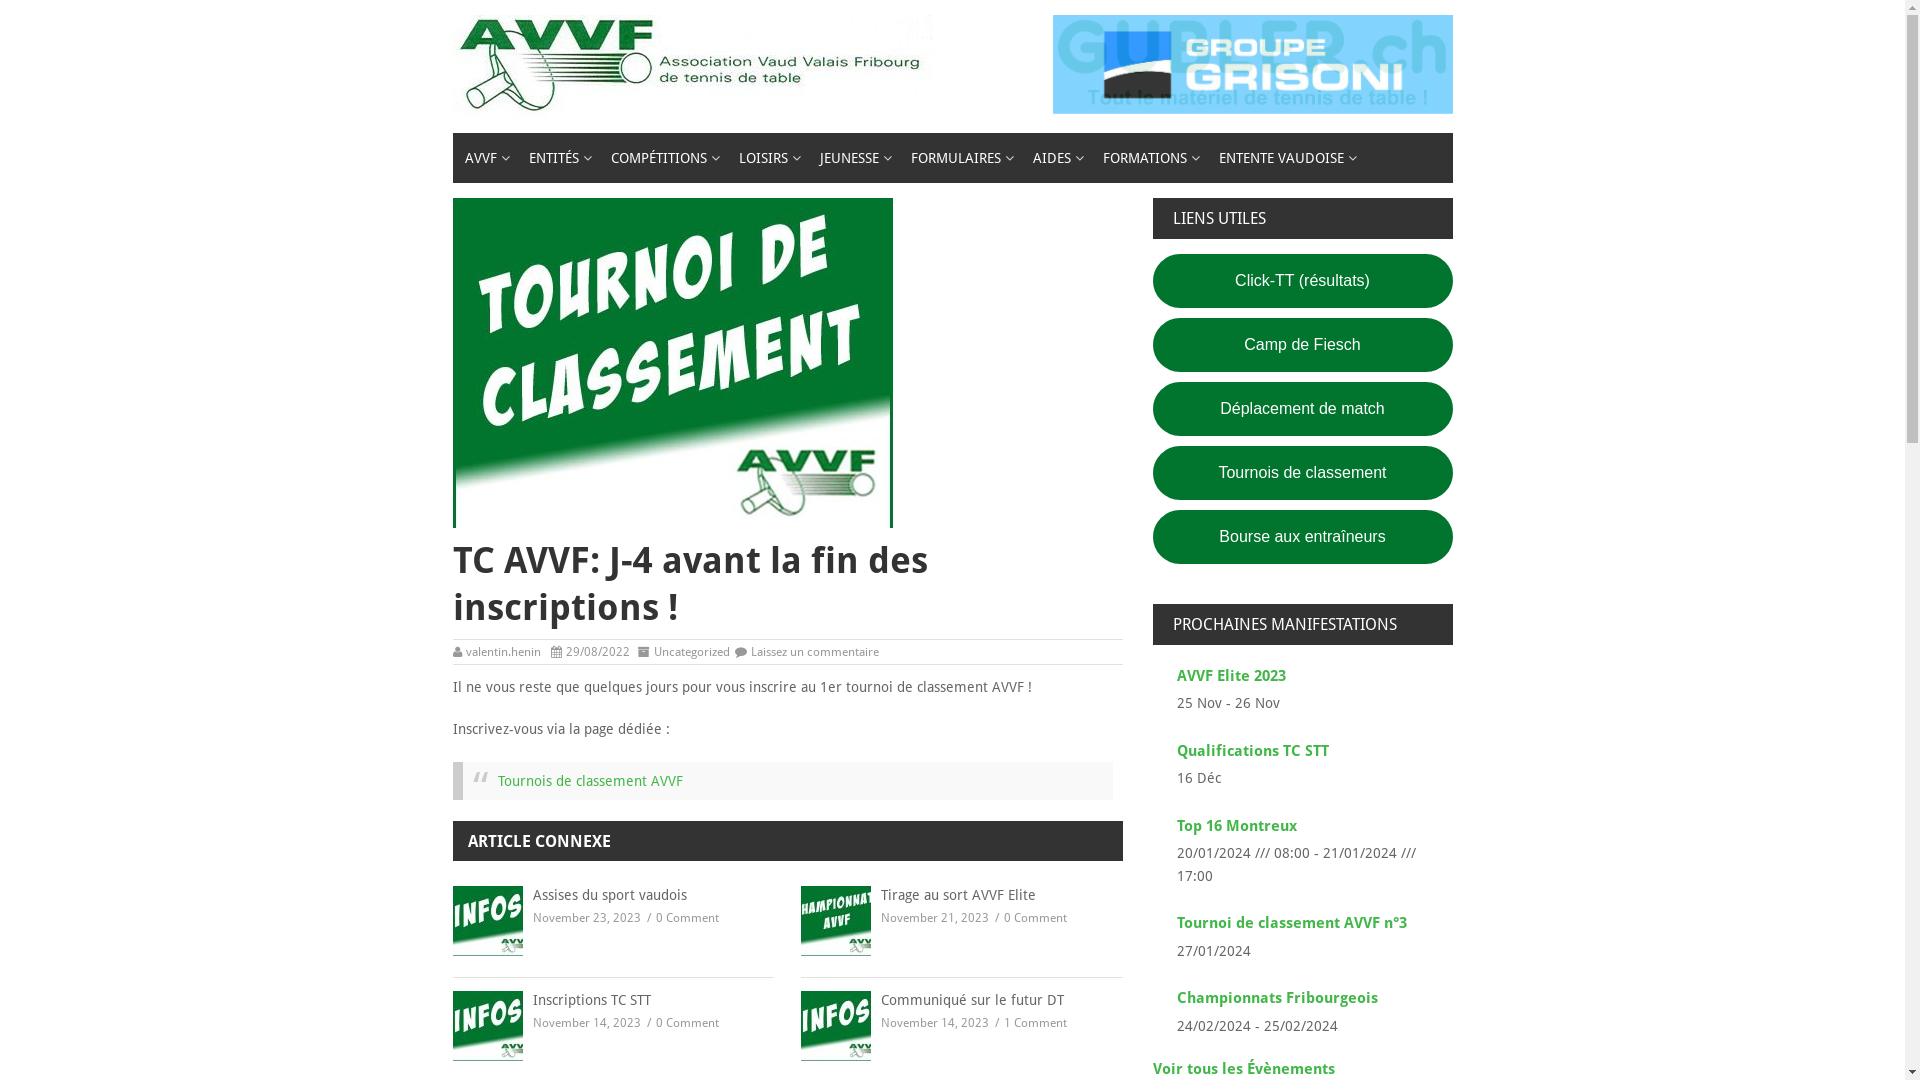  I want to click on Assises du sport vaudois, so click(613, 896).